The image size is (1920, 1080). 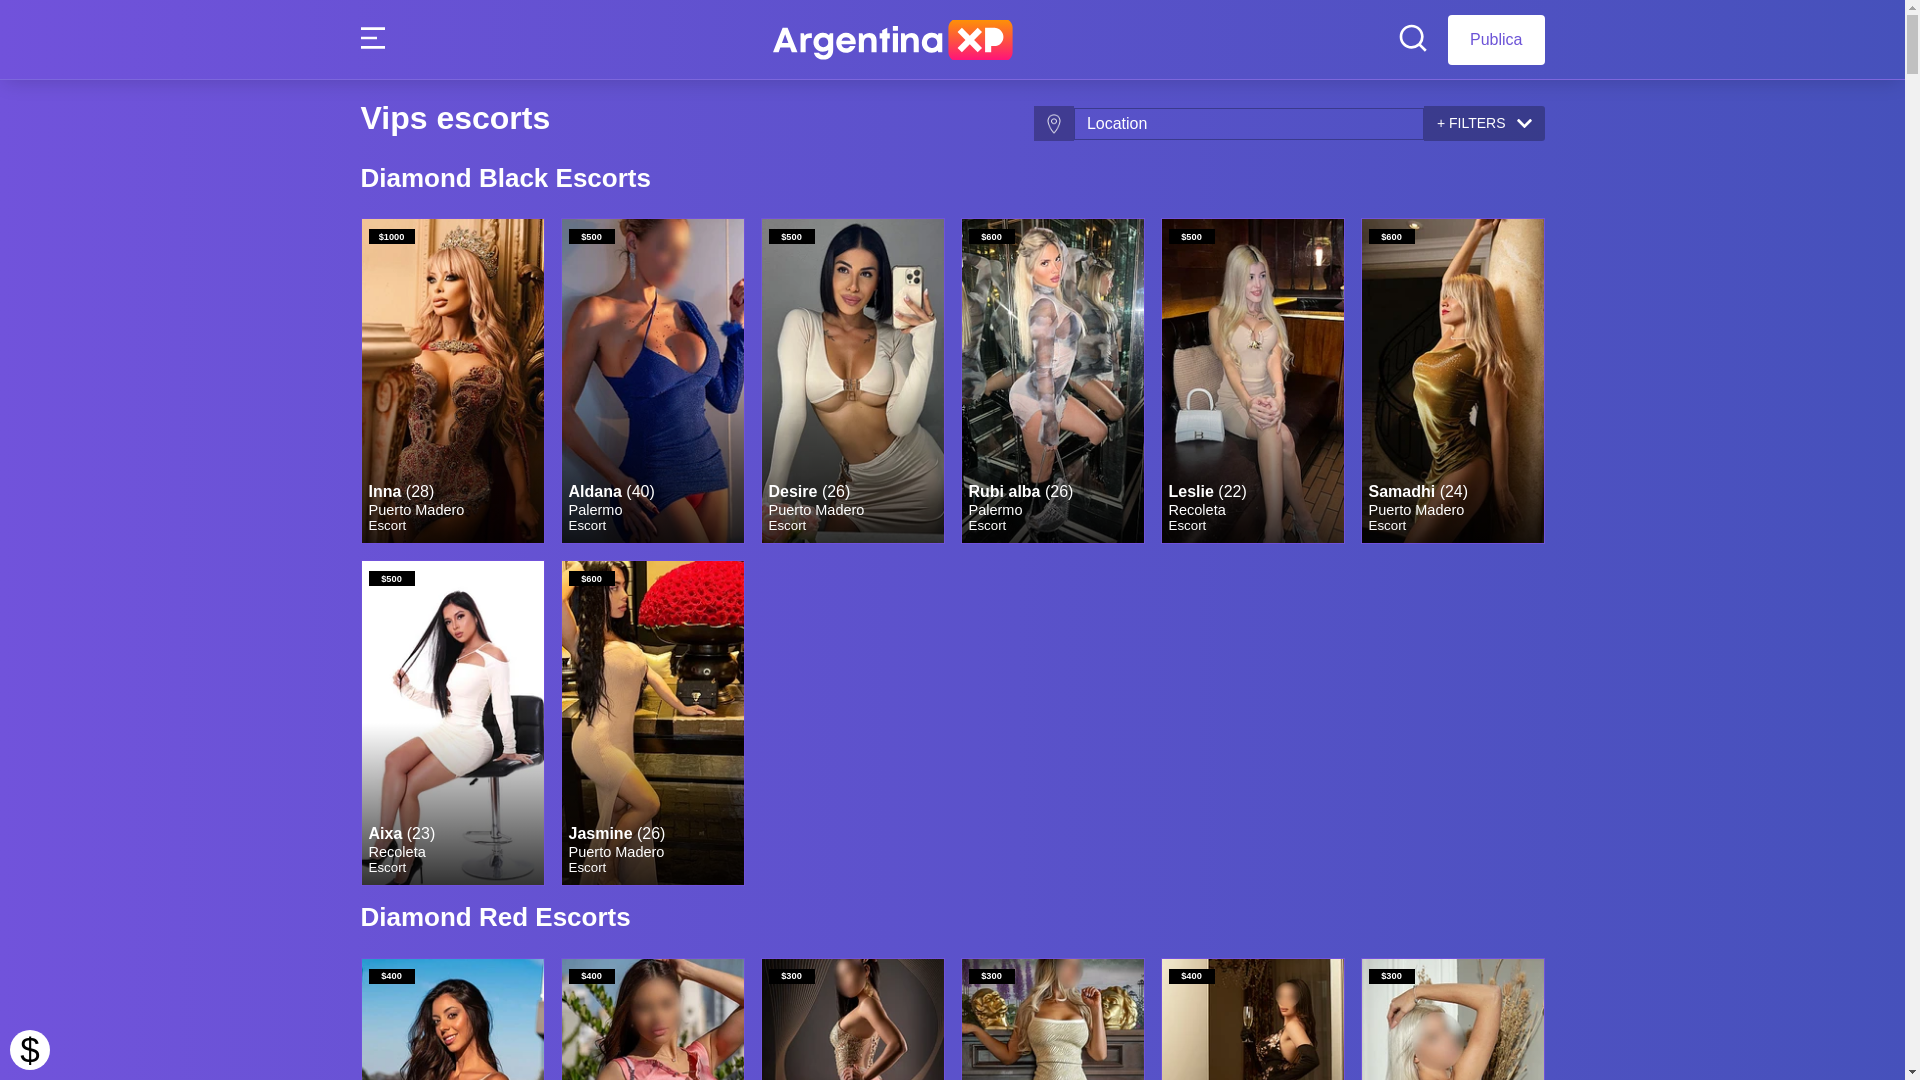 I want to click on ArgentinaXP, so click(x=893, y=40).